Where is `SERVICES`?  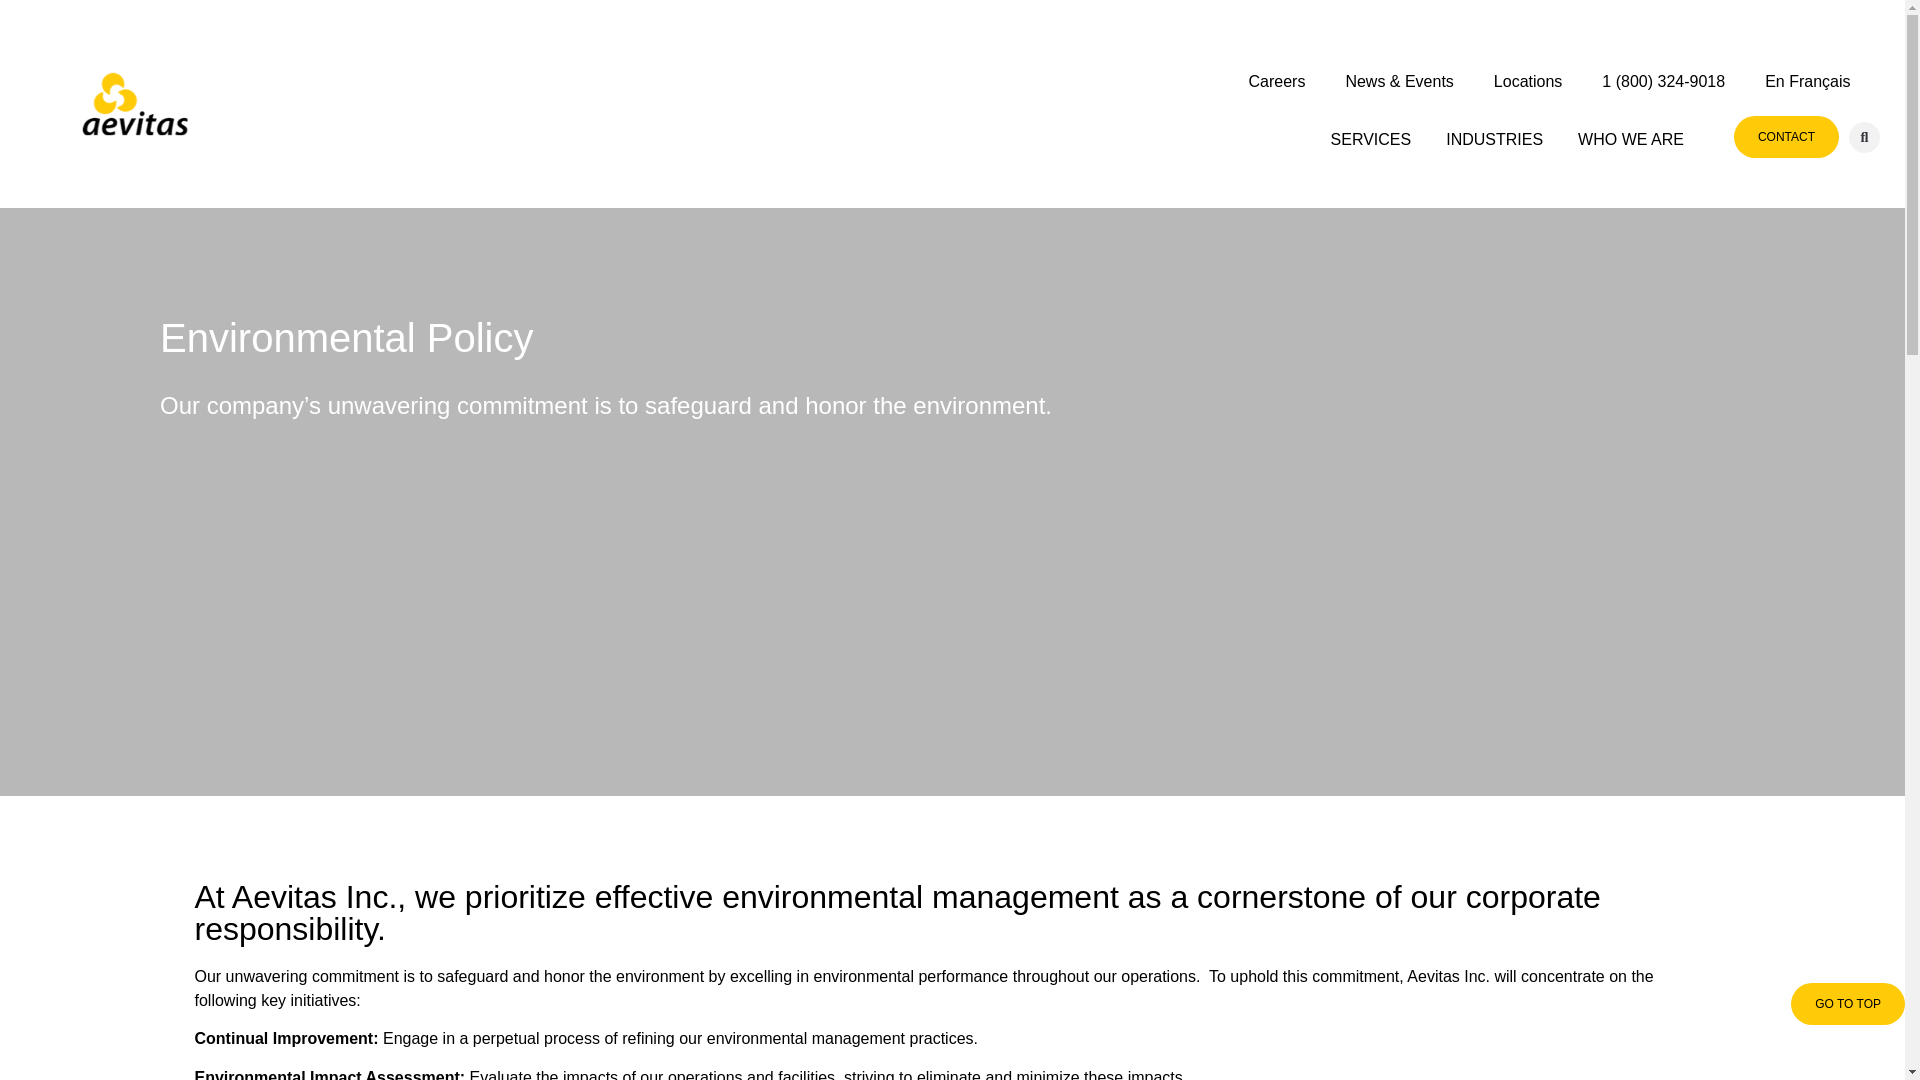
SERVICES is located at coordinates (1370, 139).